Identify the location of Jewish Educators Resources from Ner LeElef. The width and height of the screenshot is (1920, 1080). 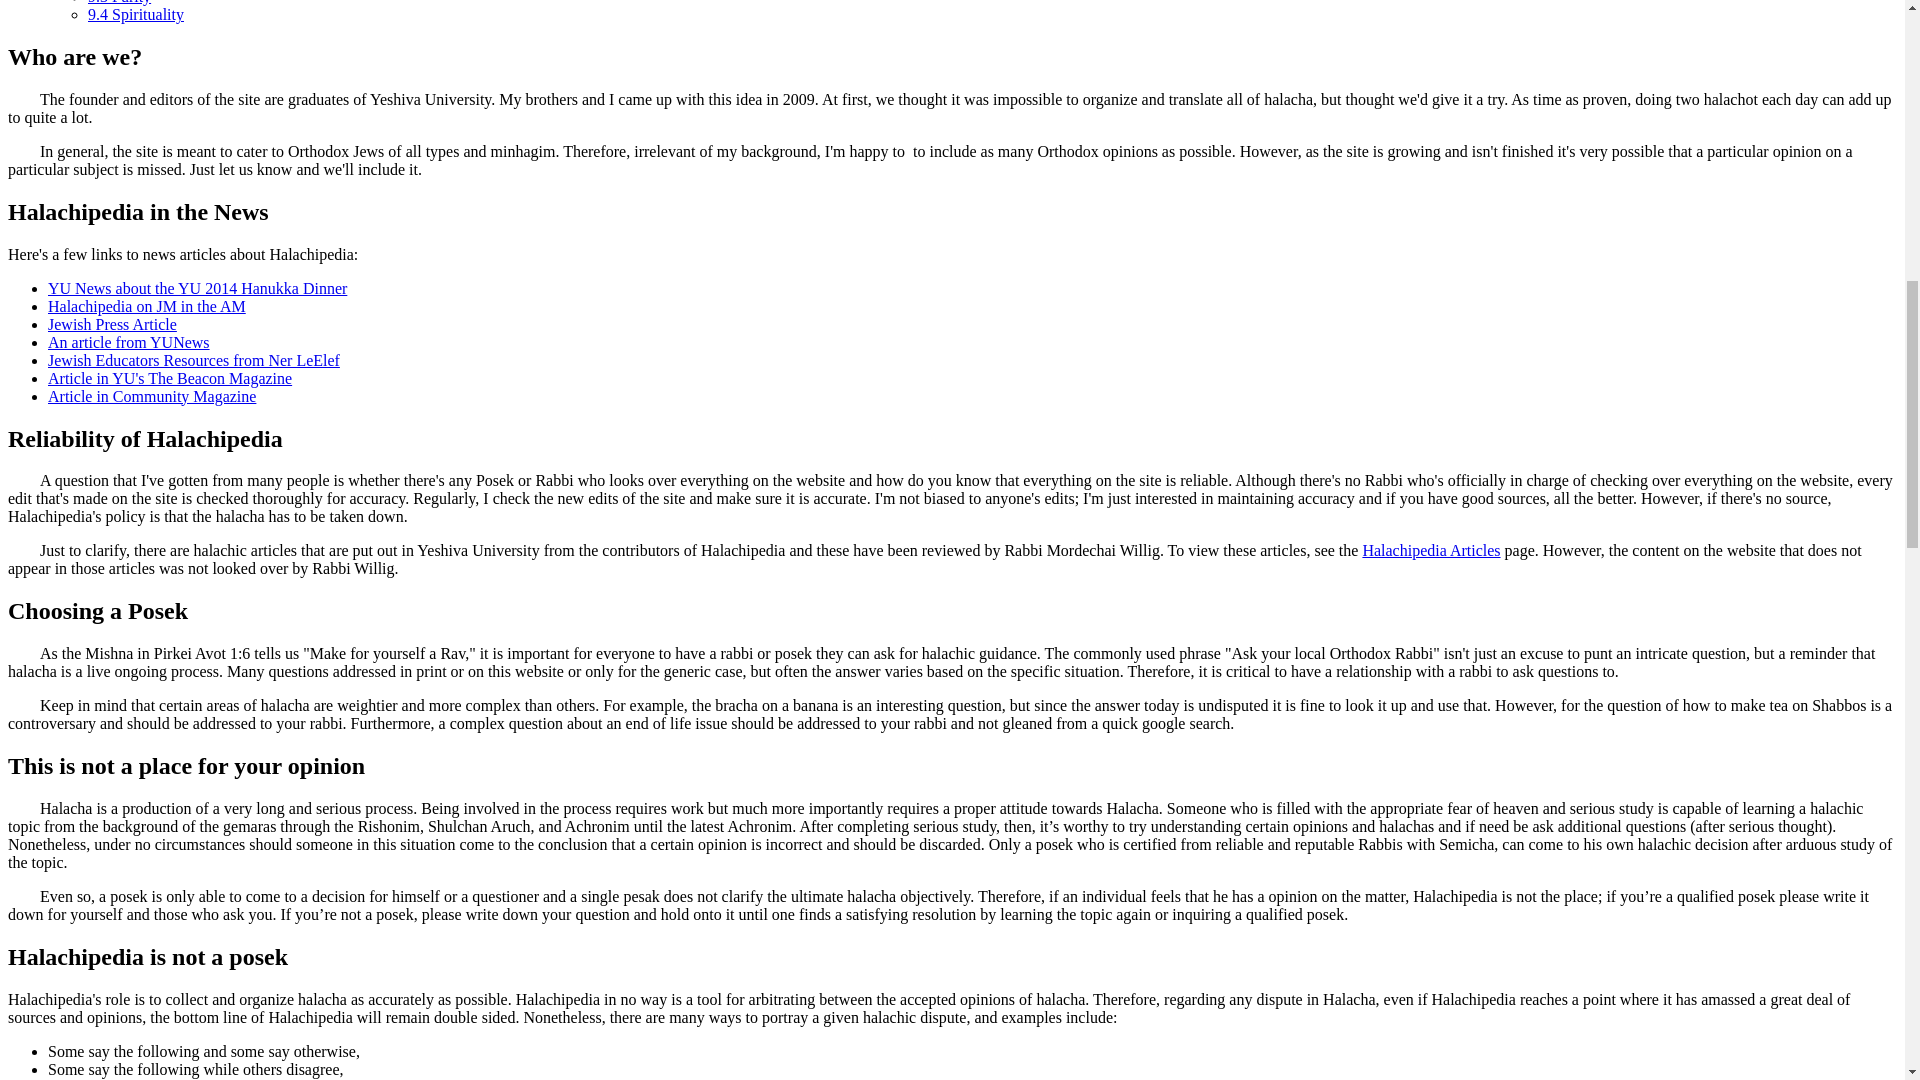
(194, 360).